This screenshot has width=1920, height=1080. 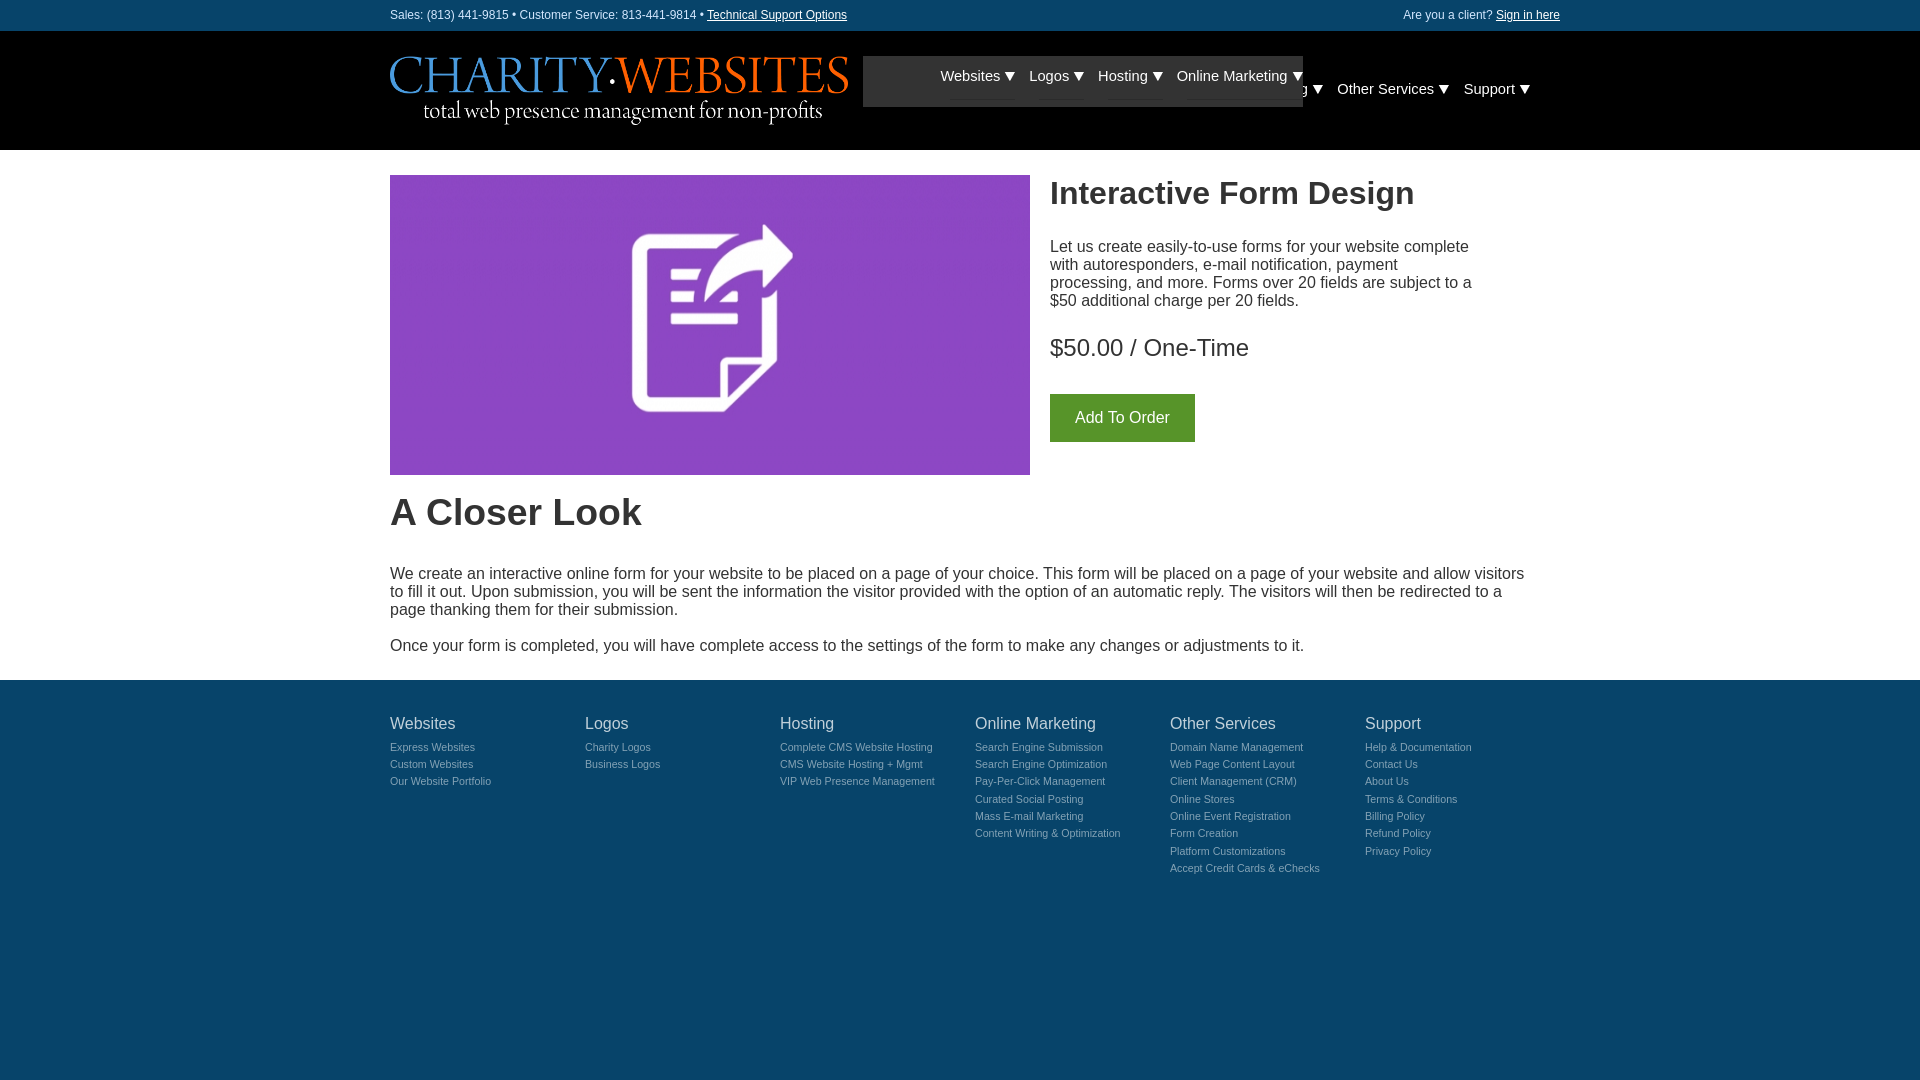 What do you see at coordinates (1494, 88) in the screenshot?
I see `Support` at bounding box center [1494, 88].